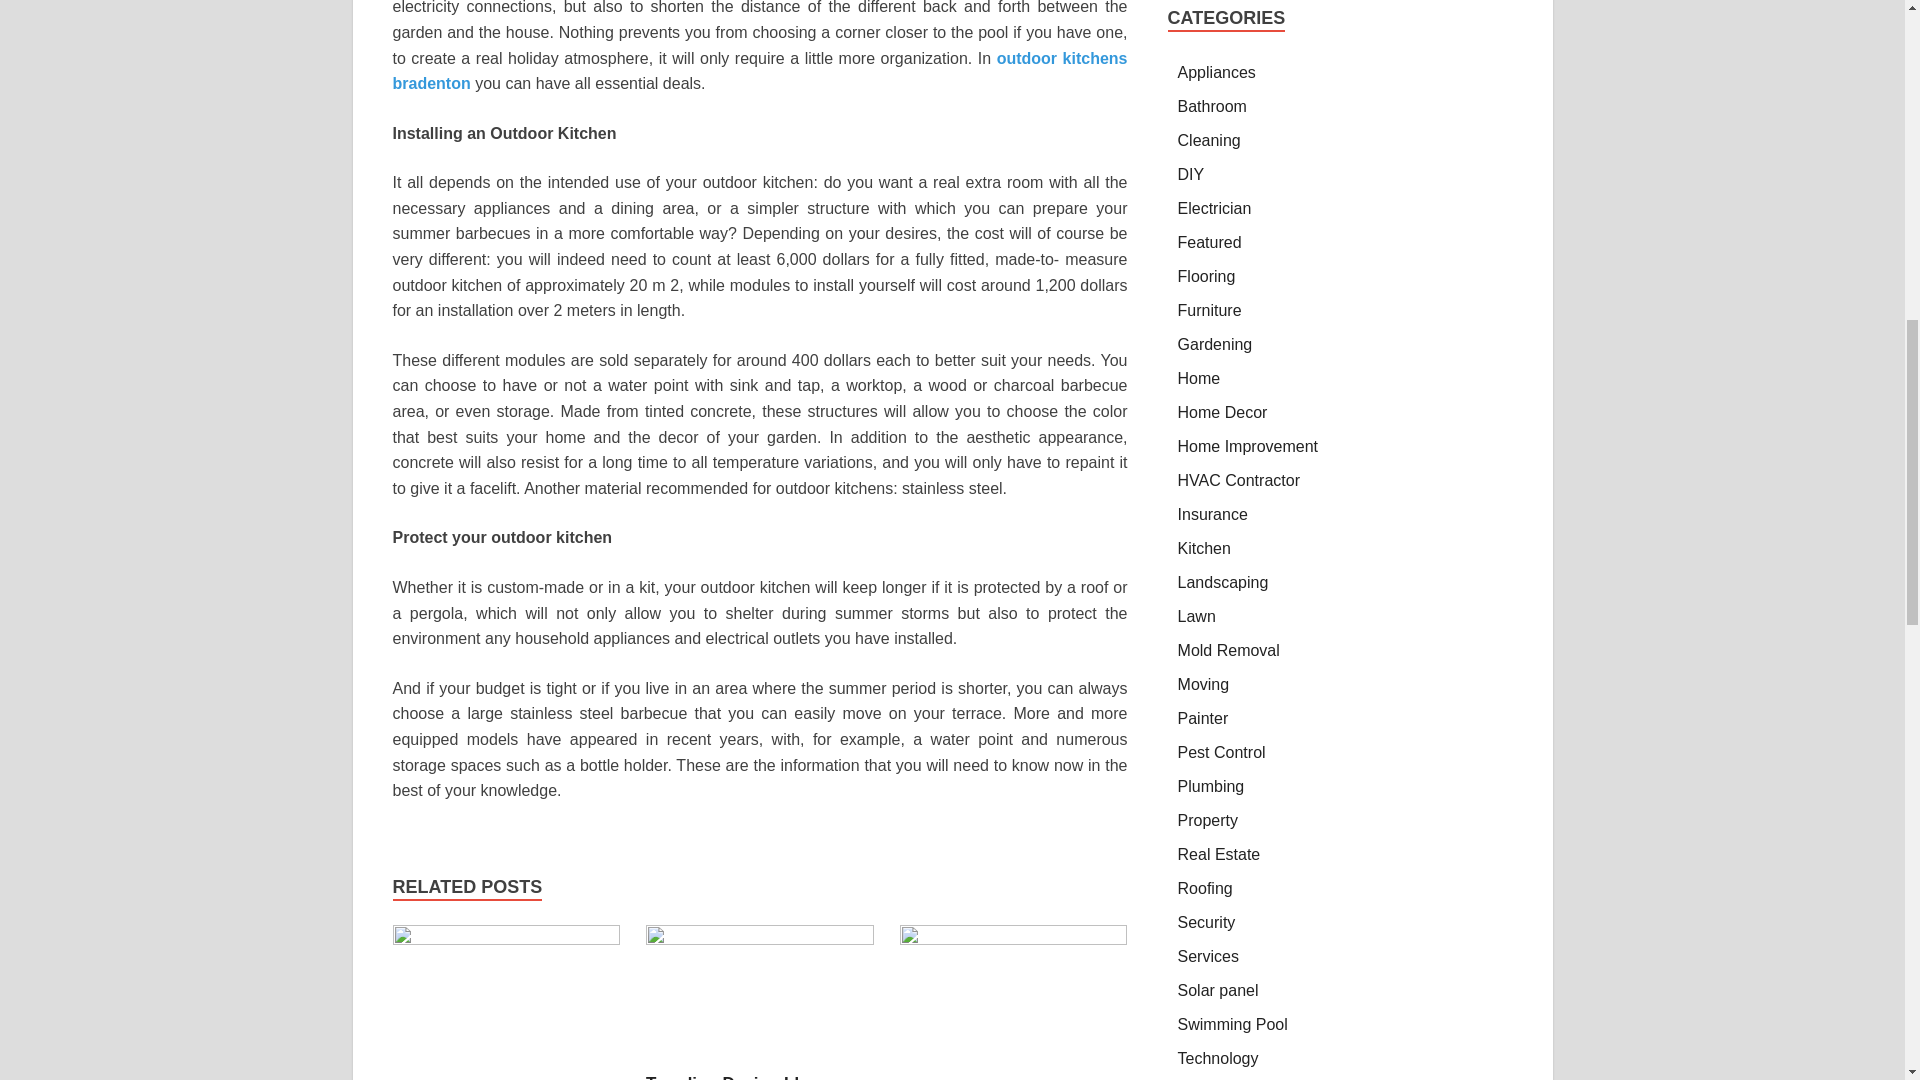 The image size is (1920, 1080). Describe the element at coordinates (759, 70) in the screenshot. I see `outdoor kitchens bradenton` at that location.